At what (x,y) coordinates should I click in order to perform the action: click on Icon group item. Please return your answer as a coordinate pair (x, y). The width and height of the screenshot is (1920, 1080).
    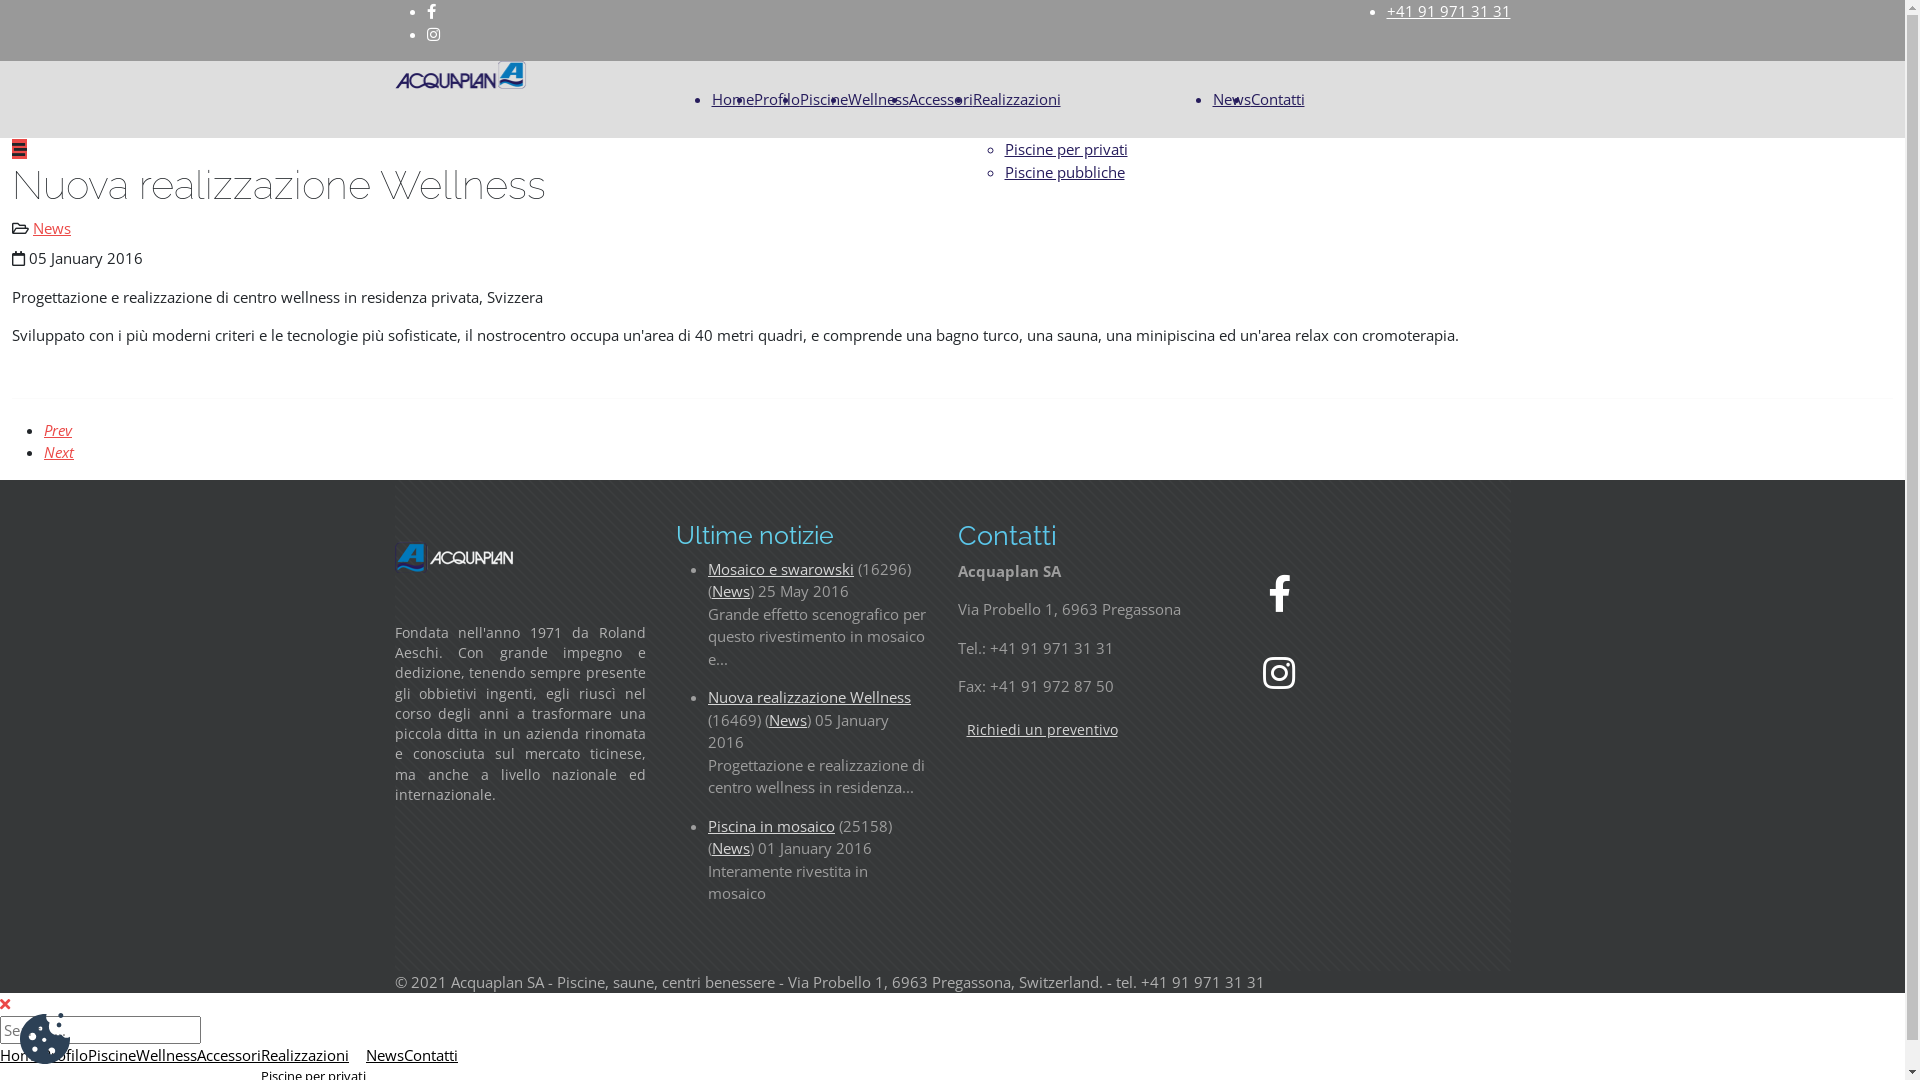
    Looking at the image, I should click on (1279, 672).